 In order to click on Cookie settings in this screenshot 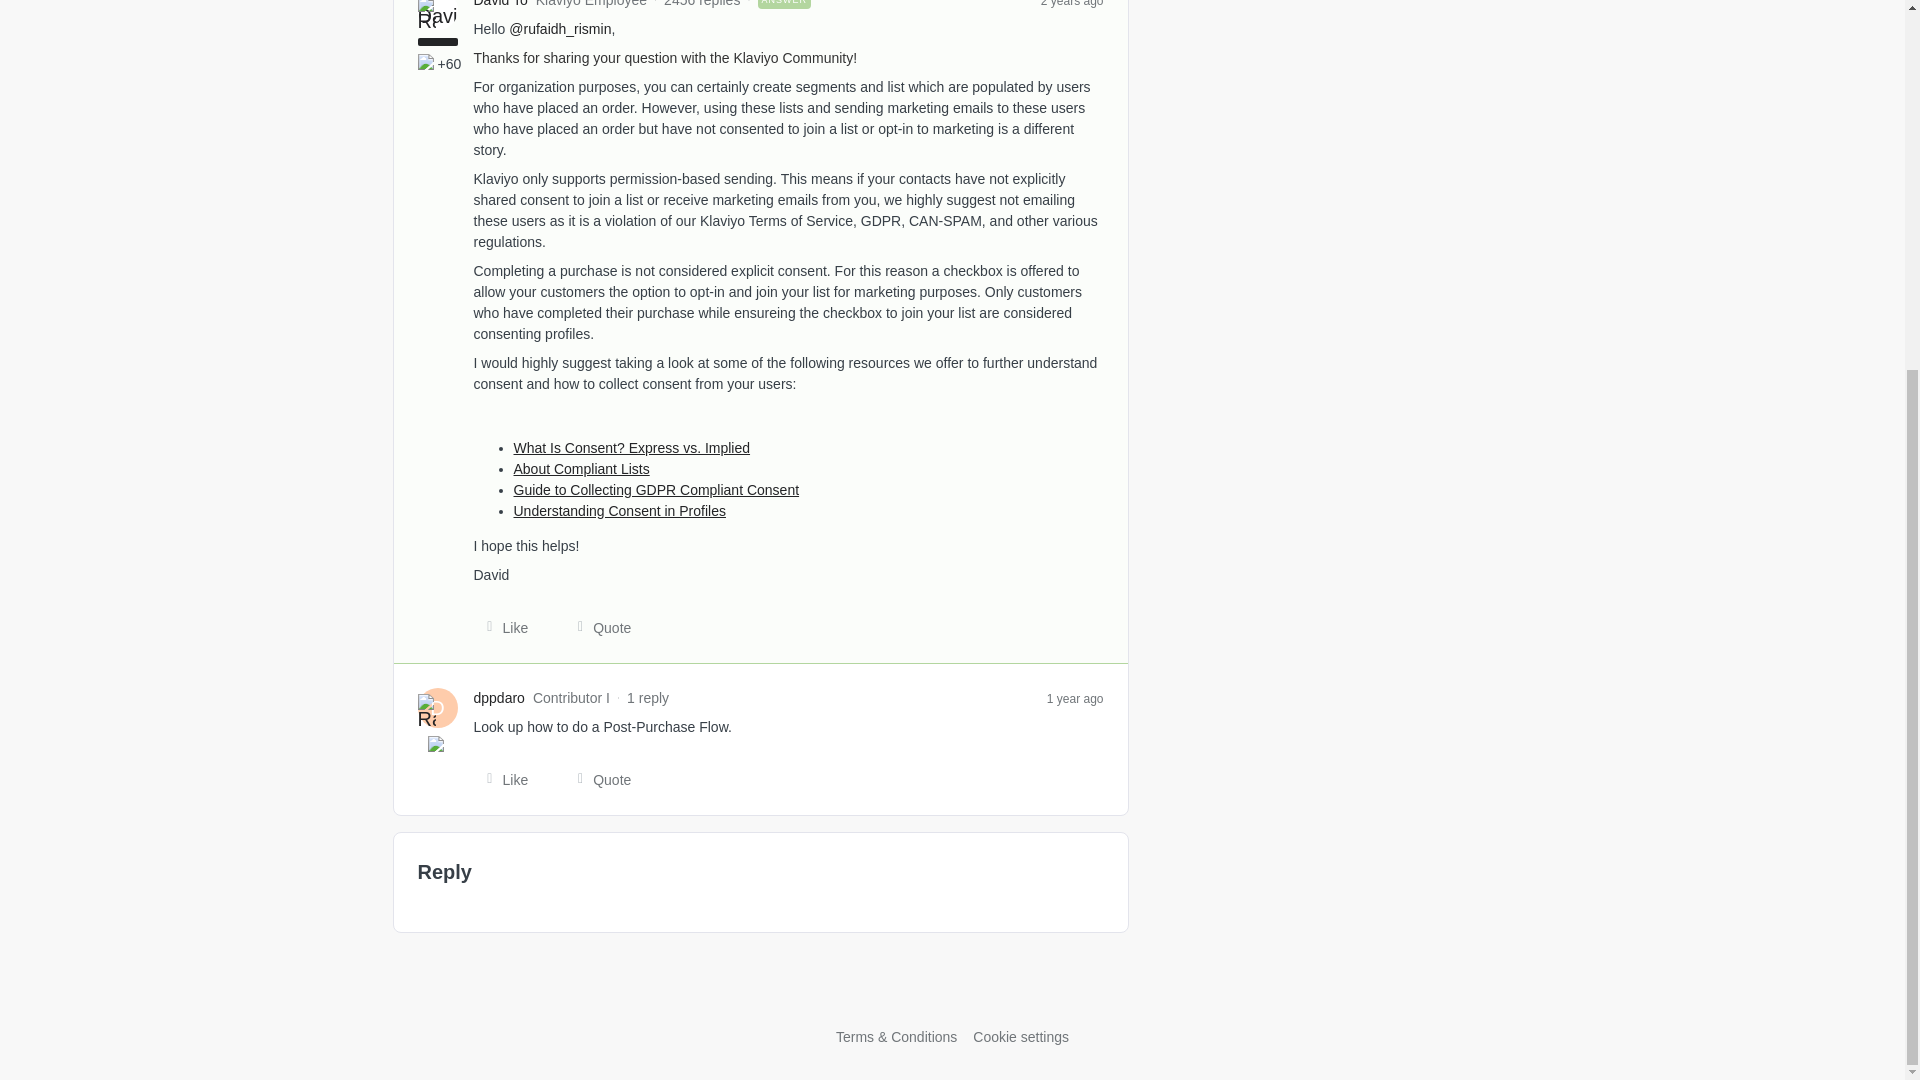, I will do `click(1021, 1037)`.